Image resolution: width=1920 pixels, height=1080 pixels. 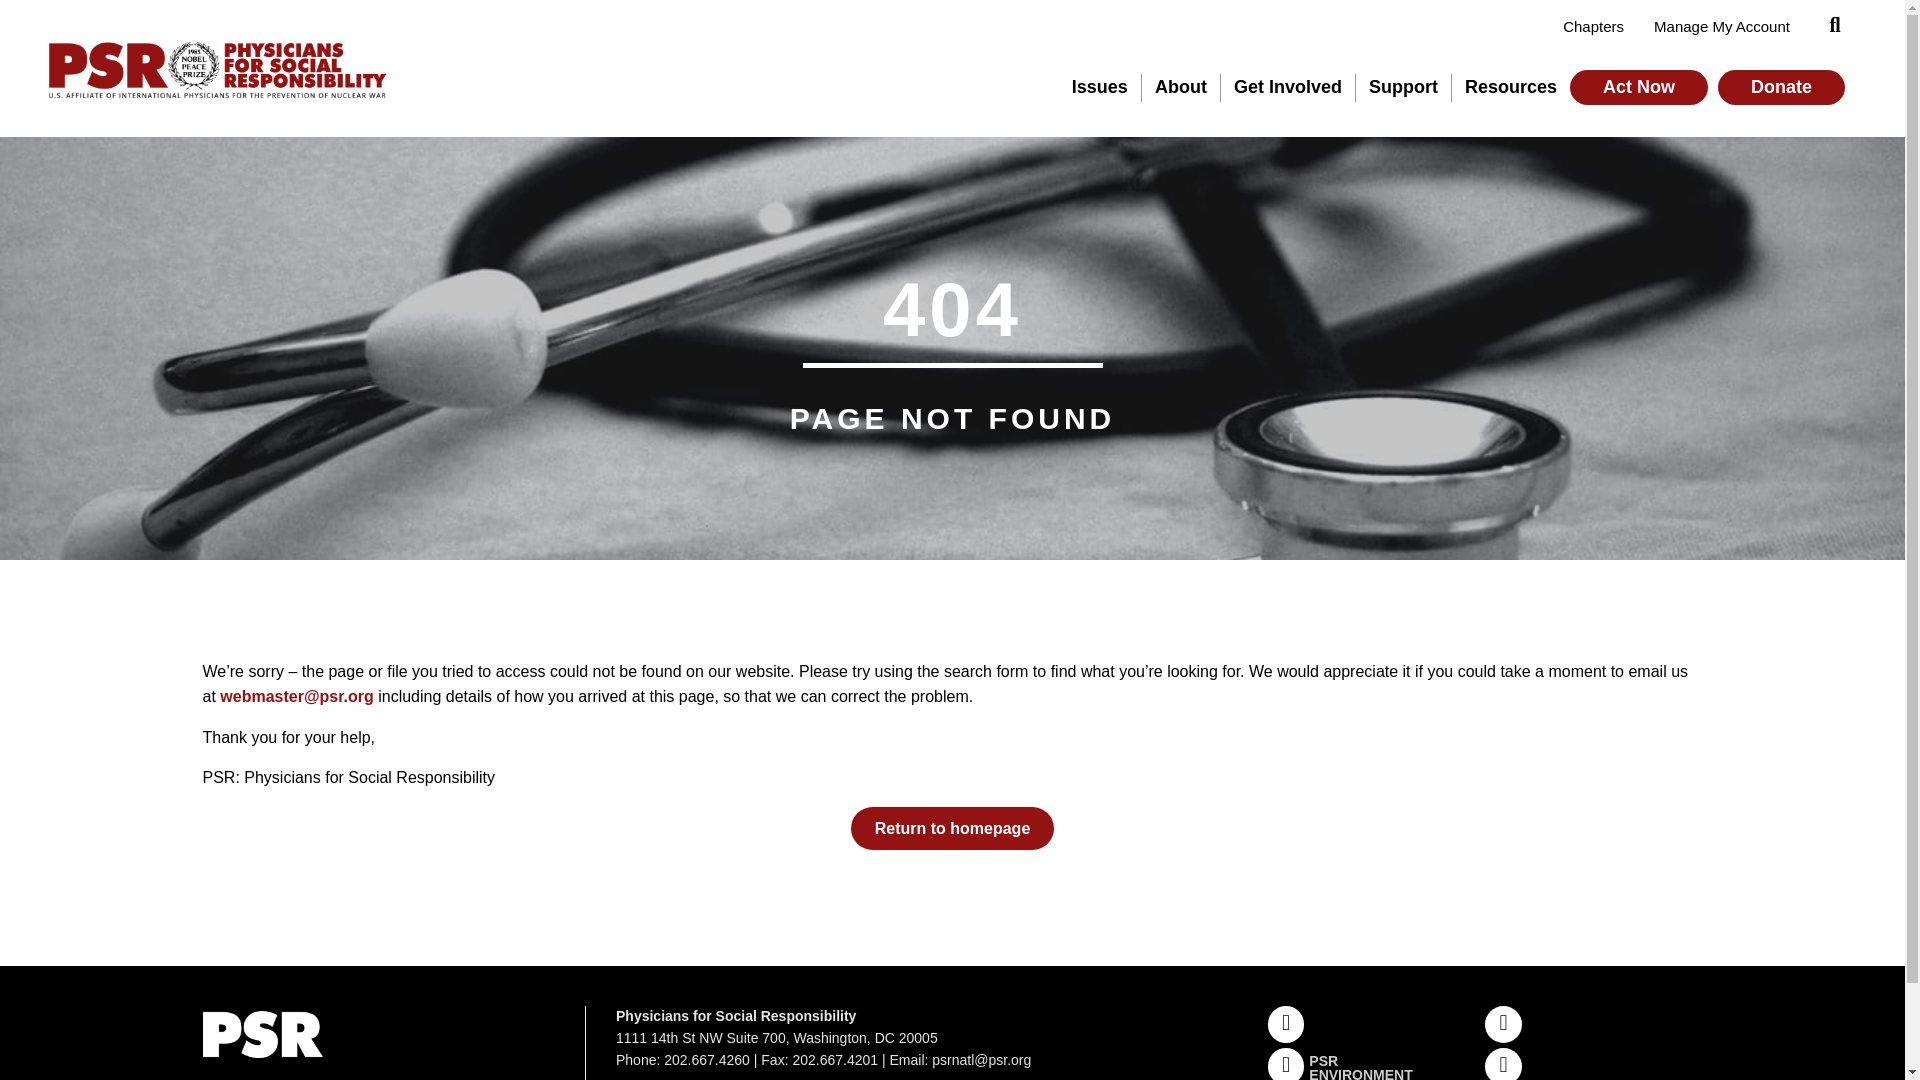 I want to click on About, so click(x=1182, y=88).